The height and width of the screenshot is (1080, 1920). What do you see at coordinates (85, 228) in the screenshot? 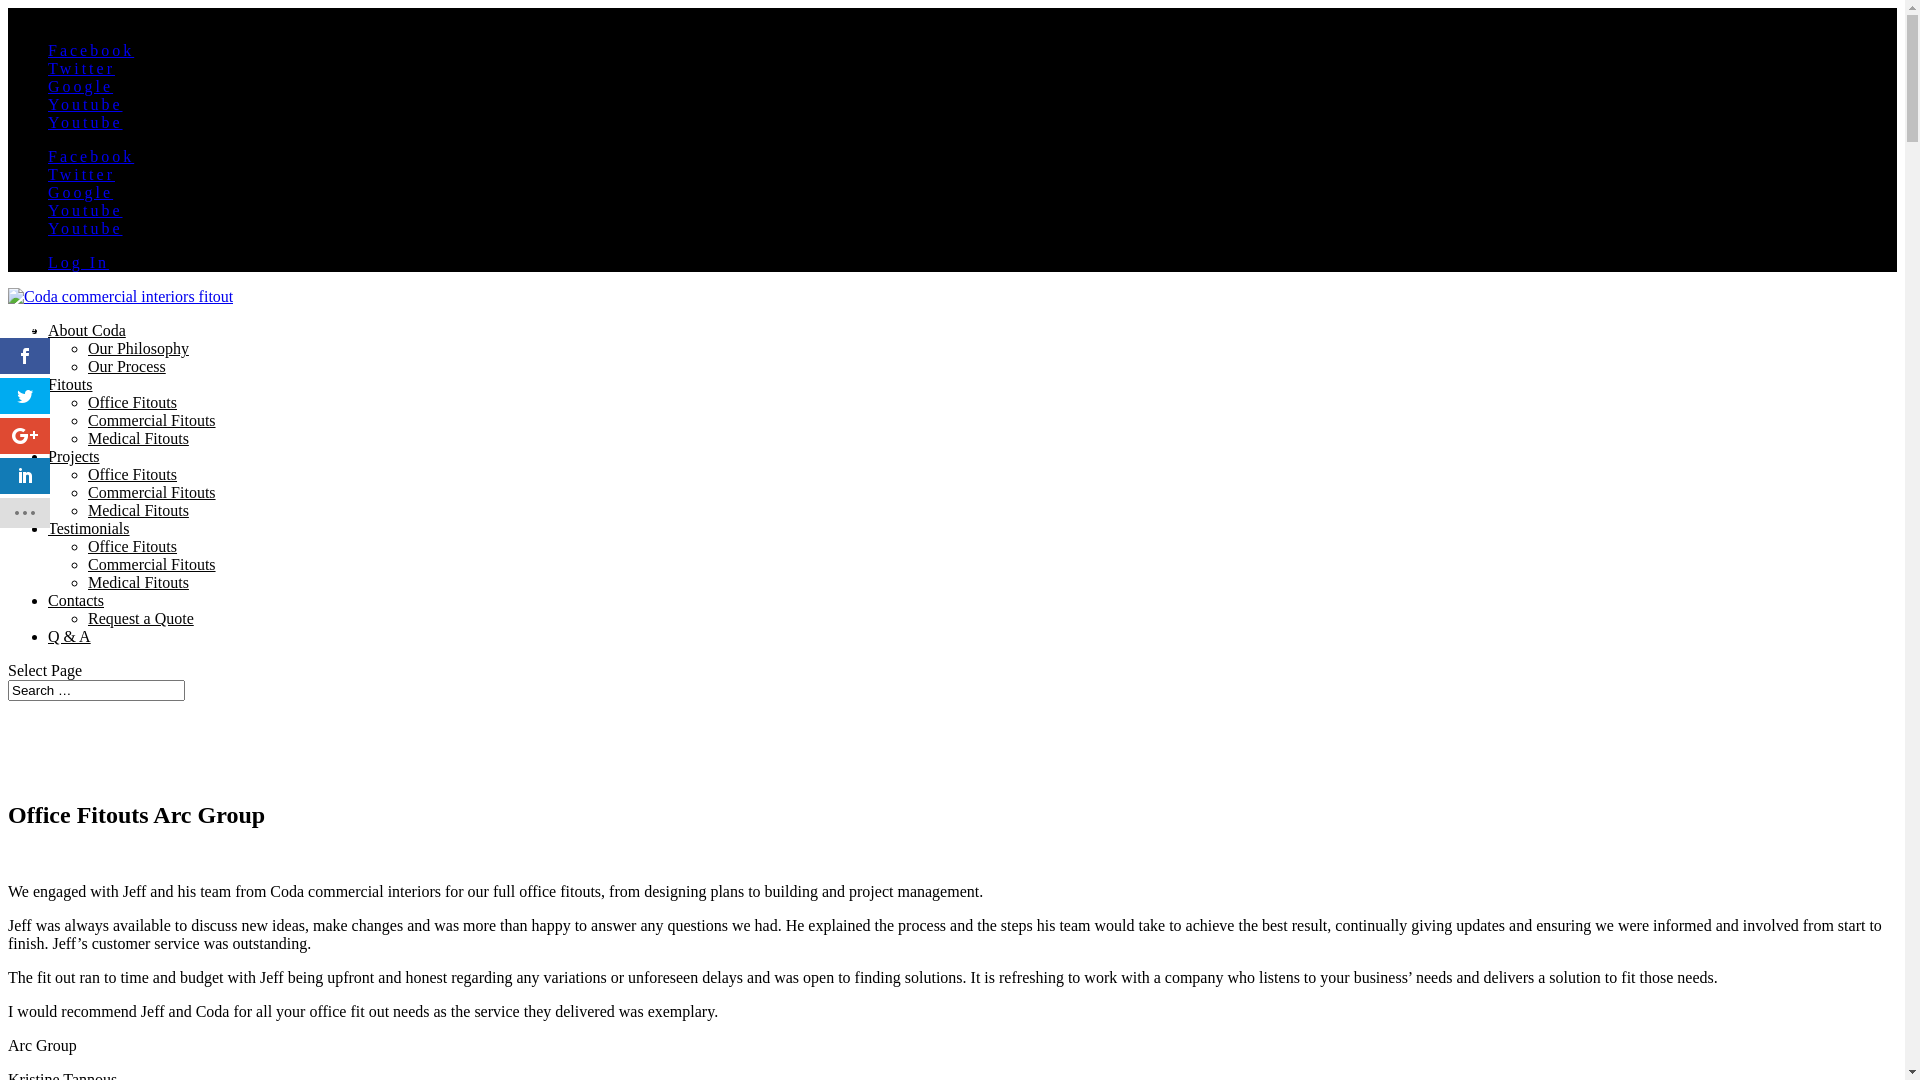
I see `Youtube` at bounding box center [85, 228].